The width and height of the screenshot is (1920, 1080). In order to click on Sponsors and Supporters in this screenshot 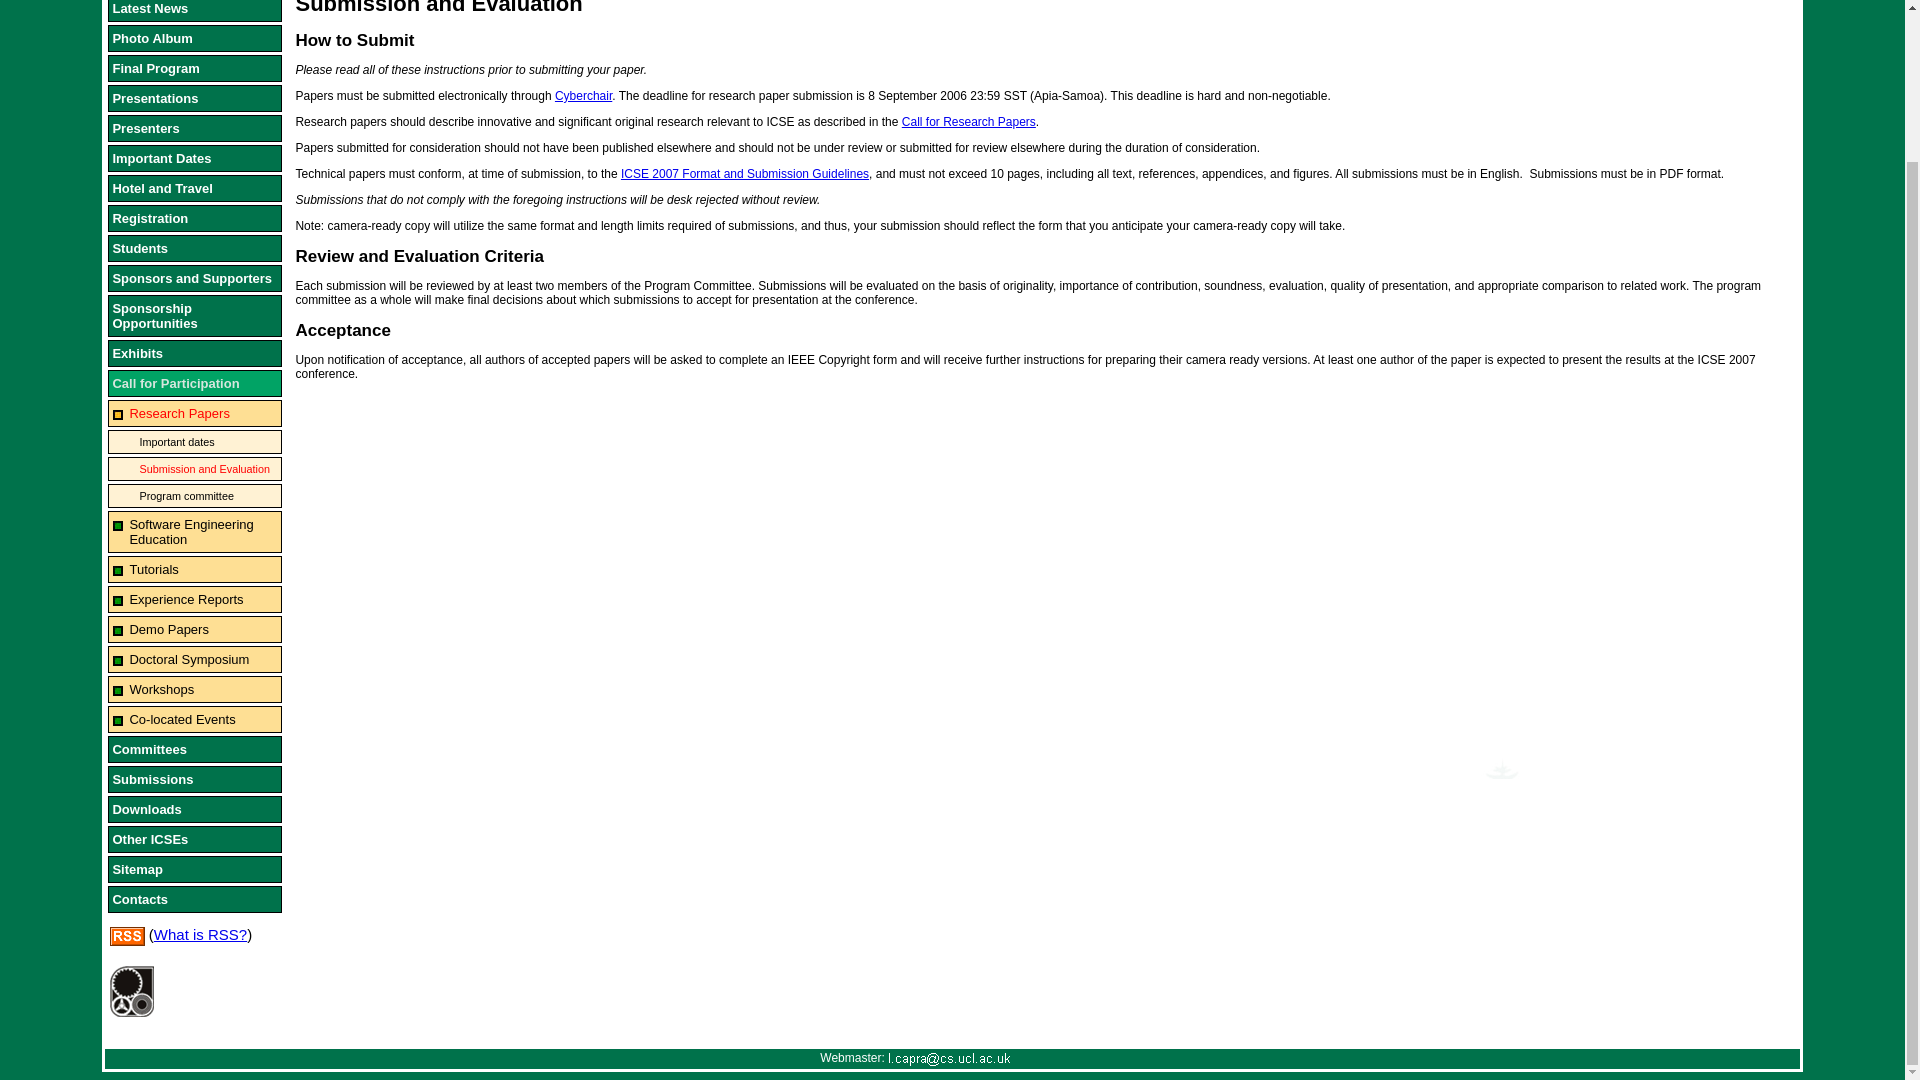, I will do `click(194, 278)`.